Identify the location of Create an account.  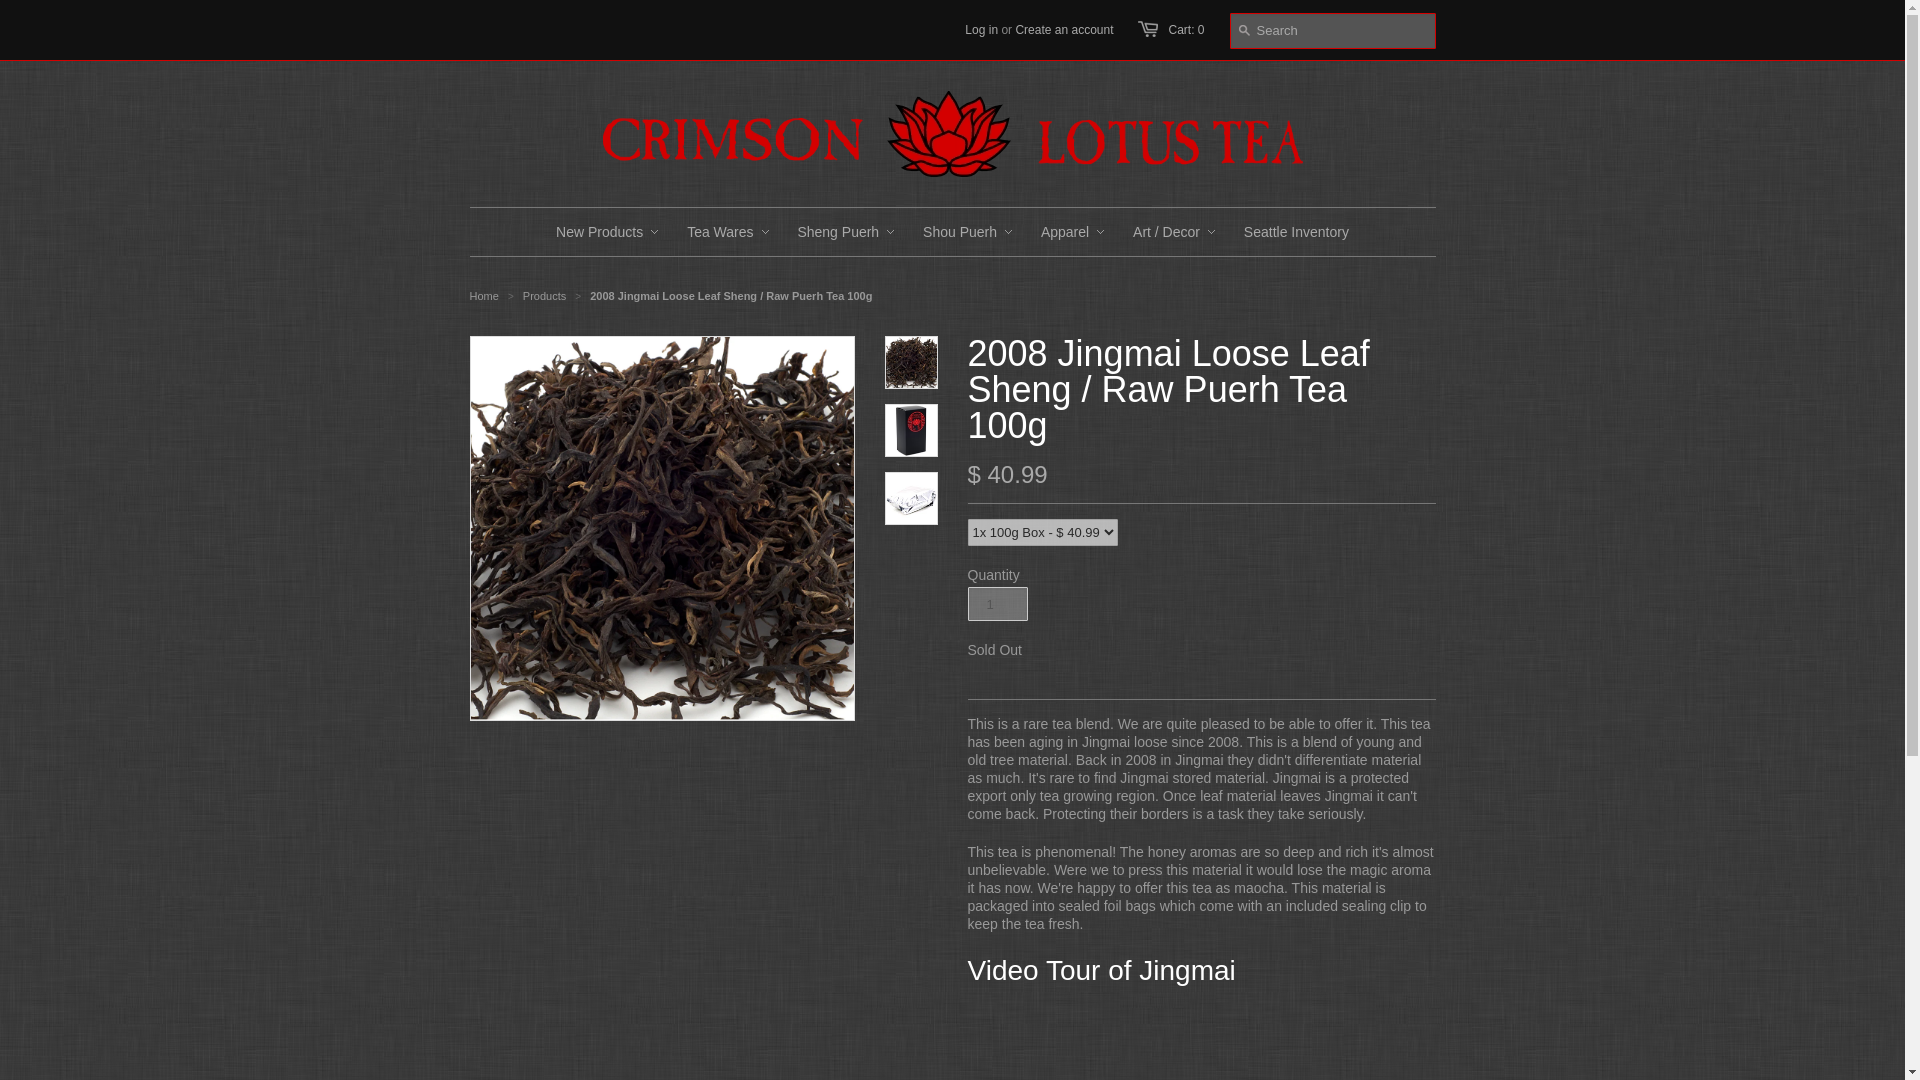
(1064, 29).